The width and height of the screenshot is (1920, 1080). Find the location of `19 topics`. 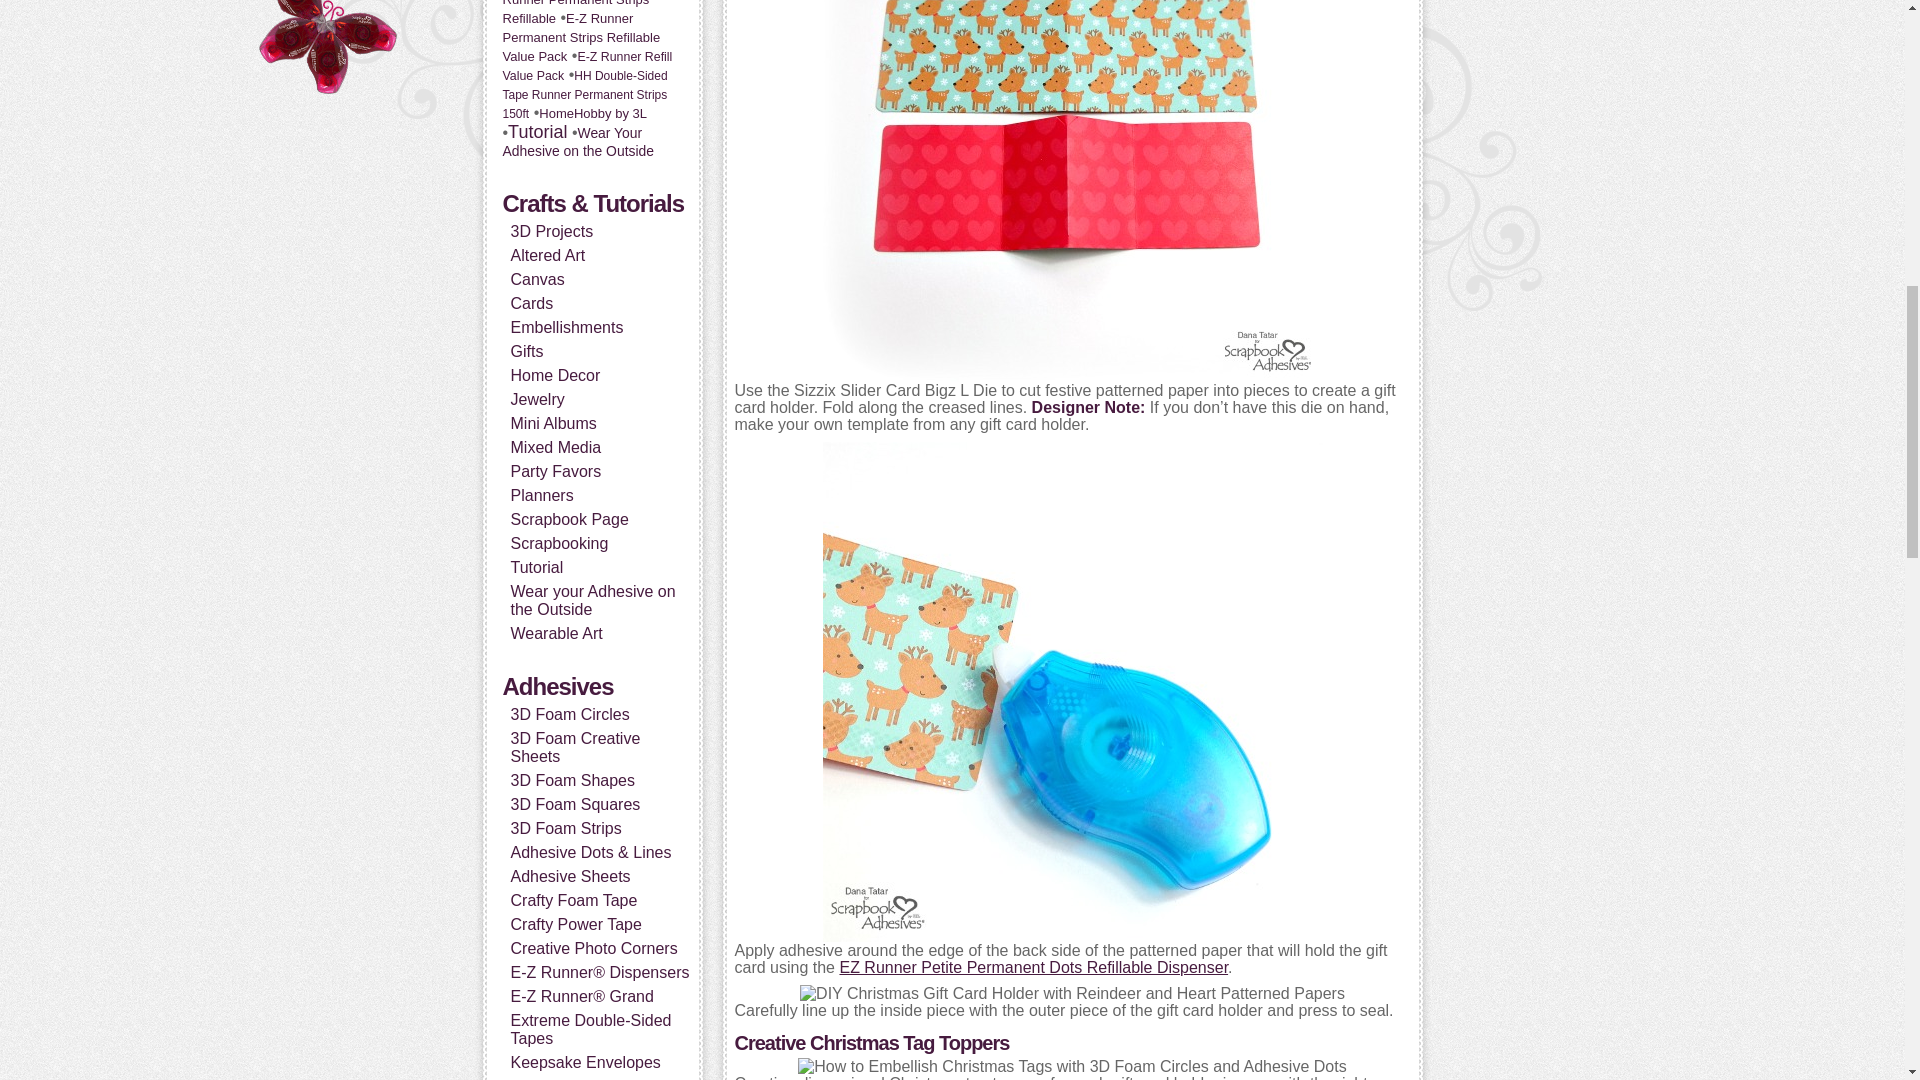

19 topics is located at coordinates (584, 94).